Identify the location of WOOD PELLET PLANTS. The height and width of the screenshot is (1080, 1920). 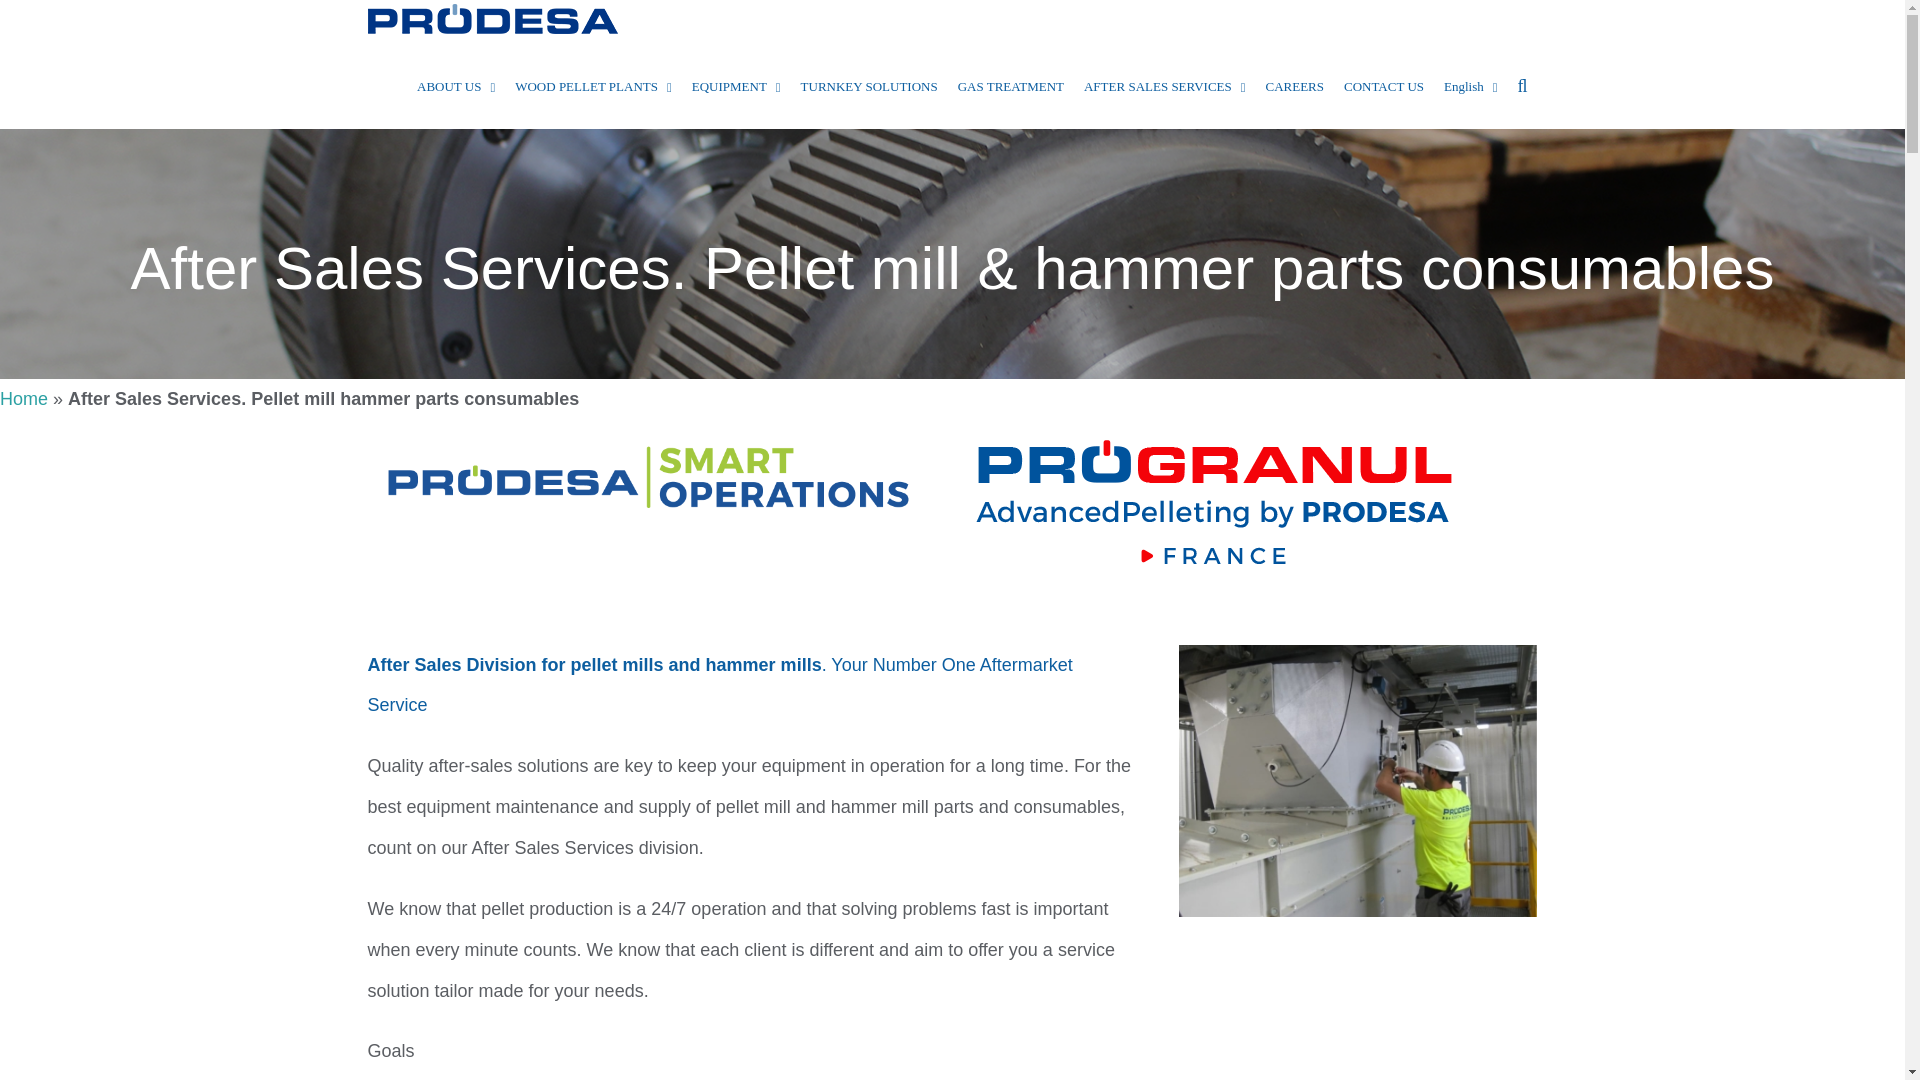
(592, 86).